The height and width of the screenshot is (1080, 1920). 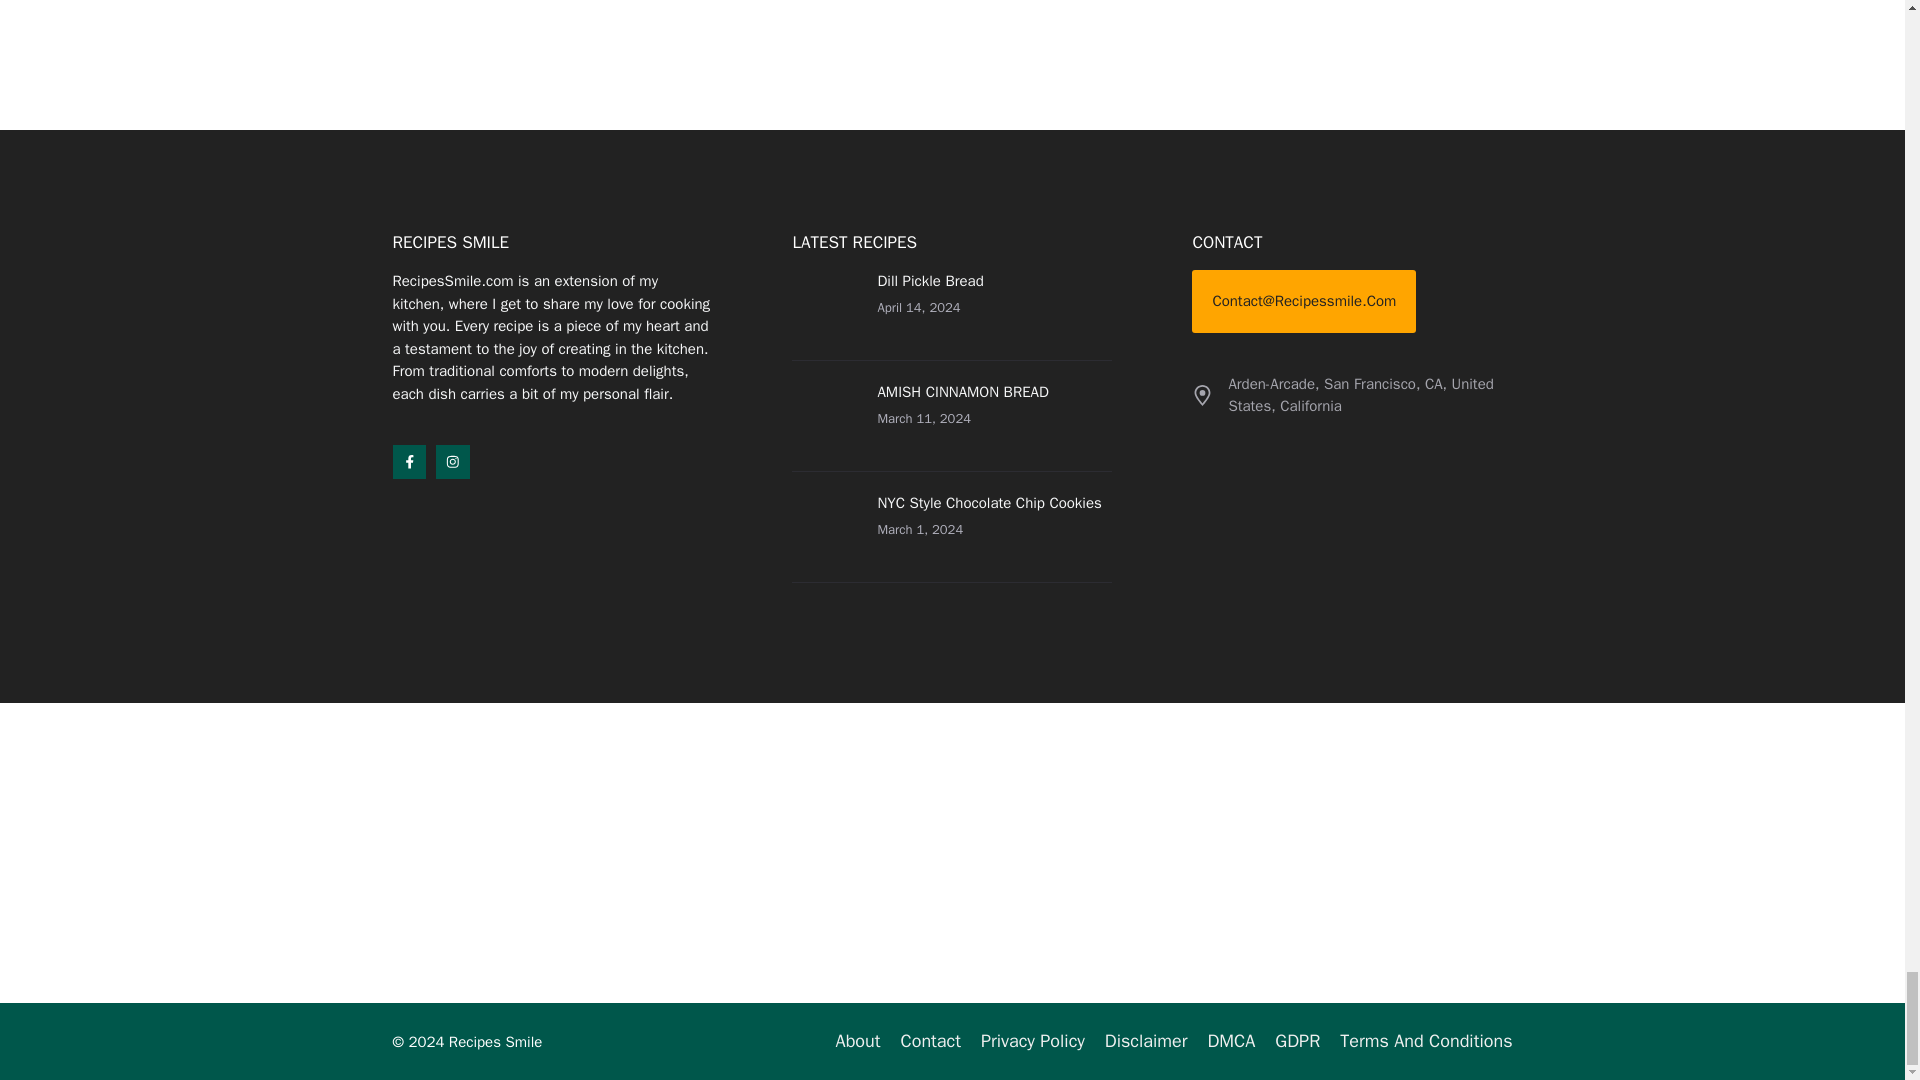 I want to click on AMISH CINNAMON BREAD, so click(x=962, y=392).